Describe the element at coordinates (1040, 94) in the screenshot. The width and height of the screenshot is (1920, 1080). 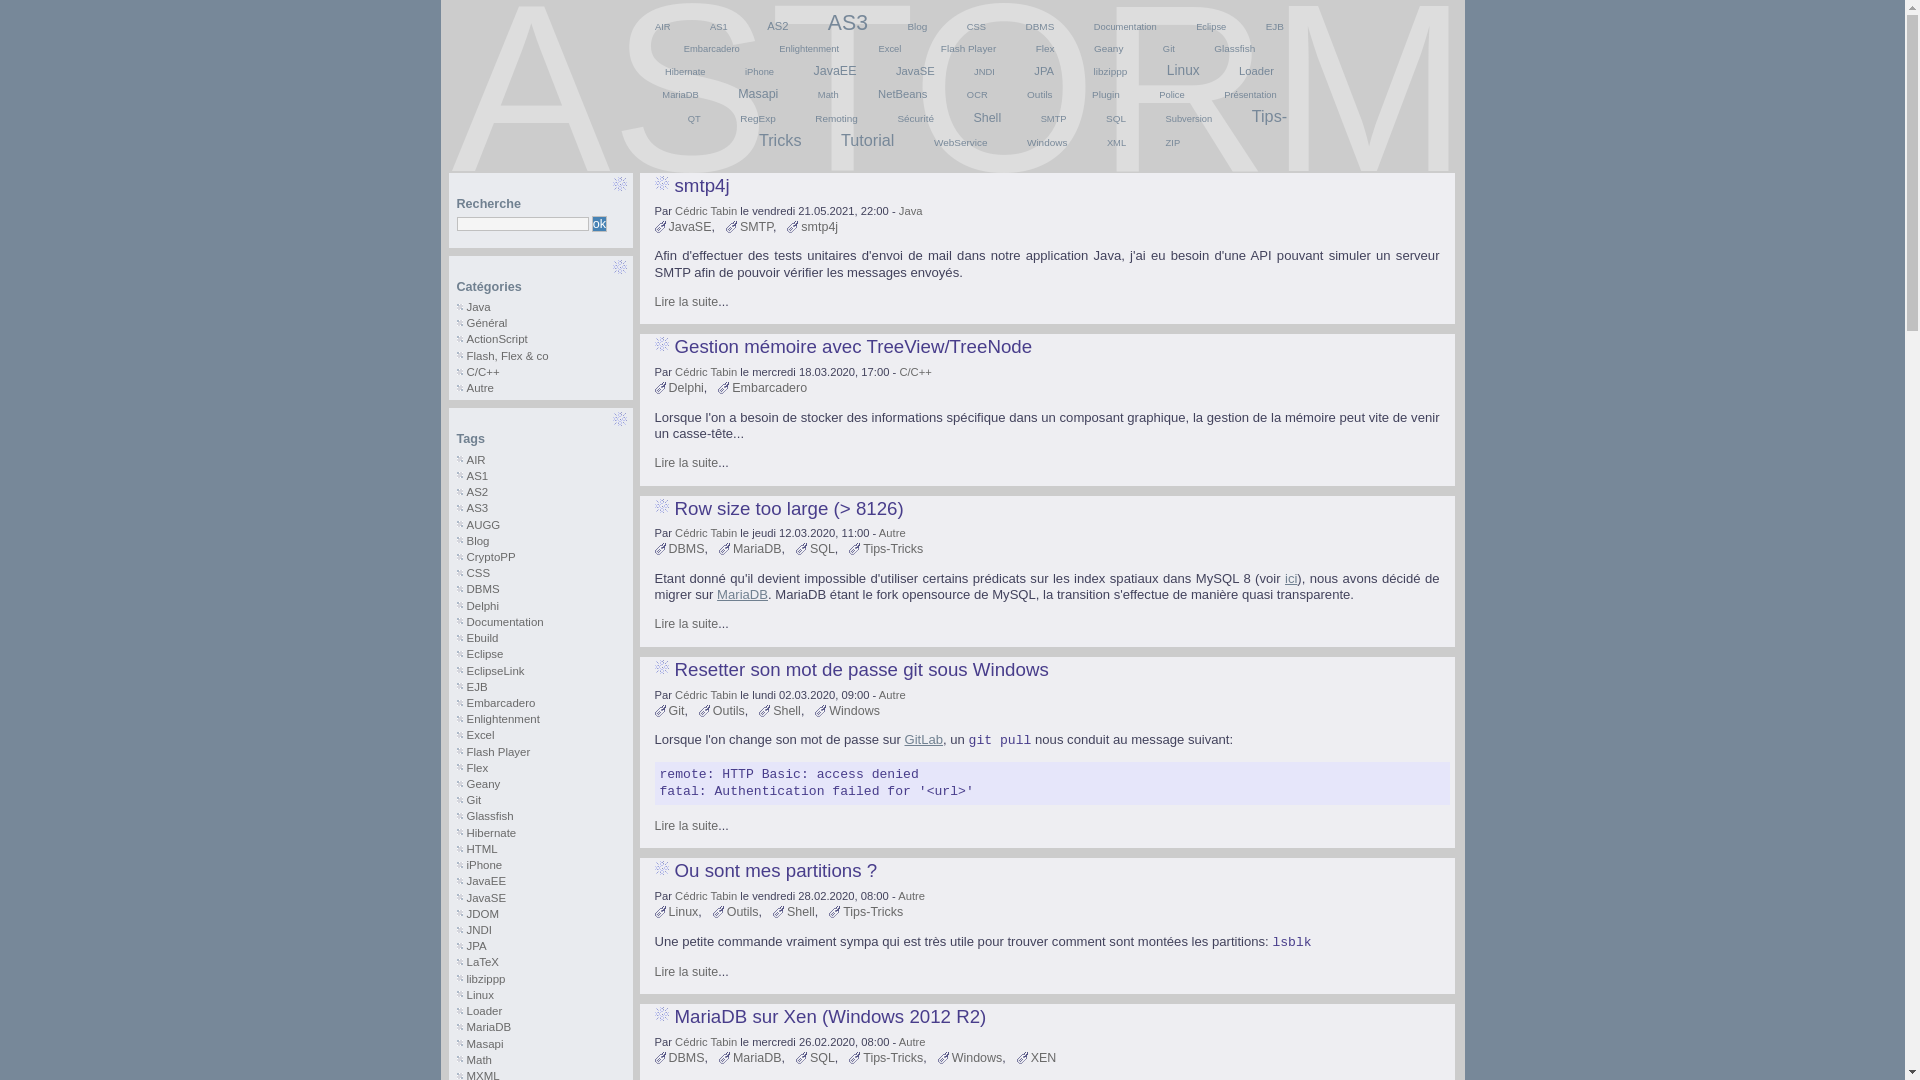
I see `Outils` at that location.